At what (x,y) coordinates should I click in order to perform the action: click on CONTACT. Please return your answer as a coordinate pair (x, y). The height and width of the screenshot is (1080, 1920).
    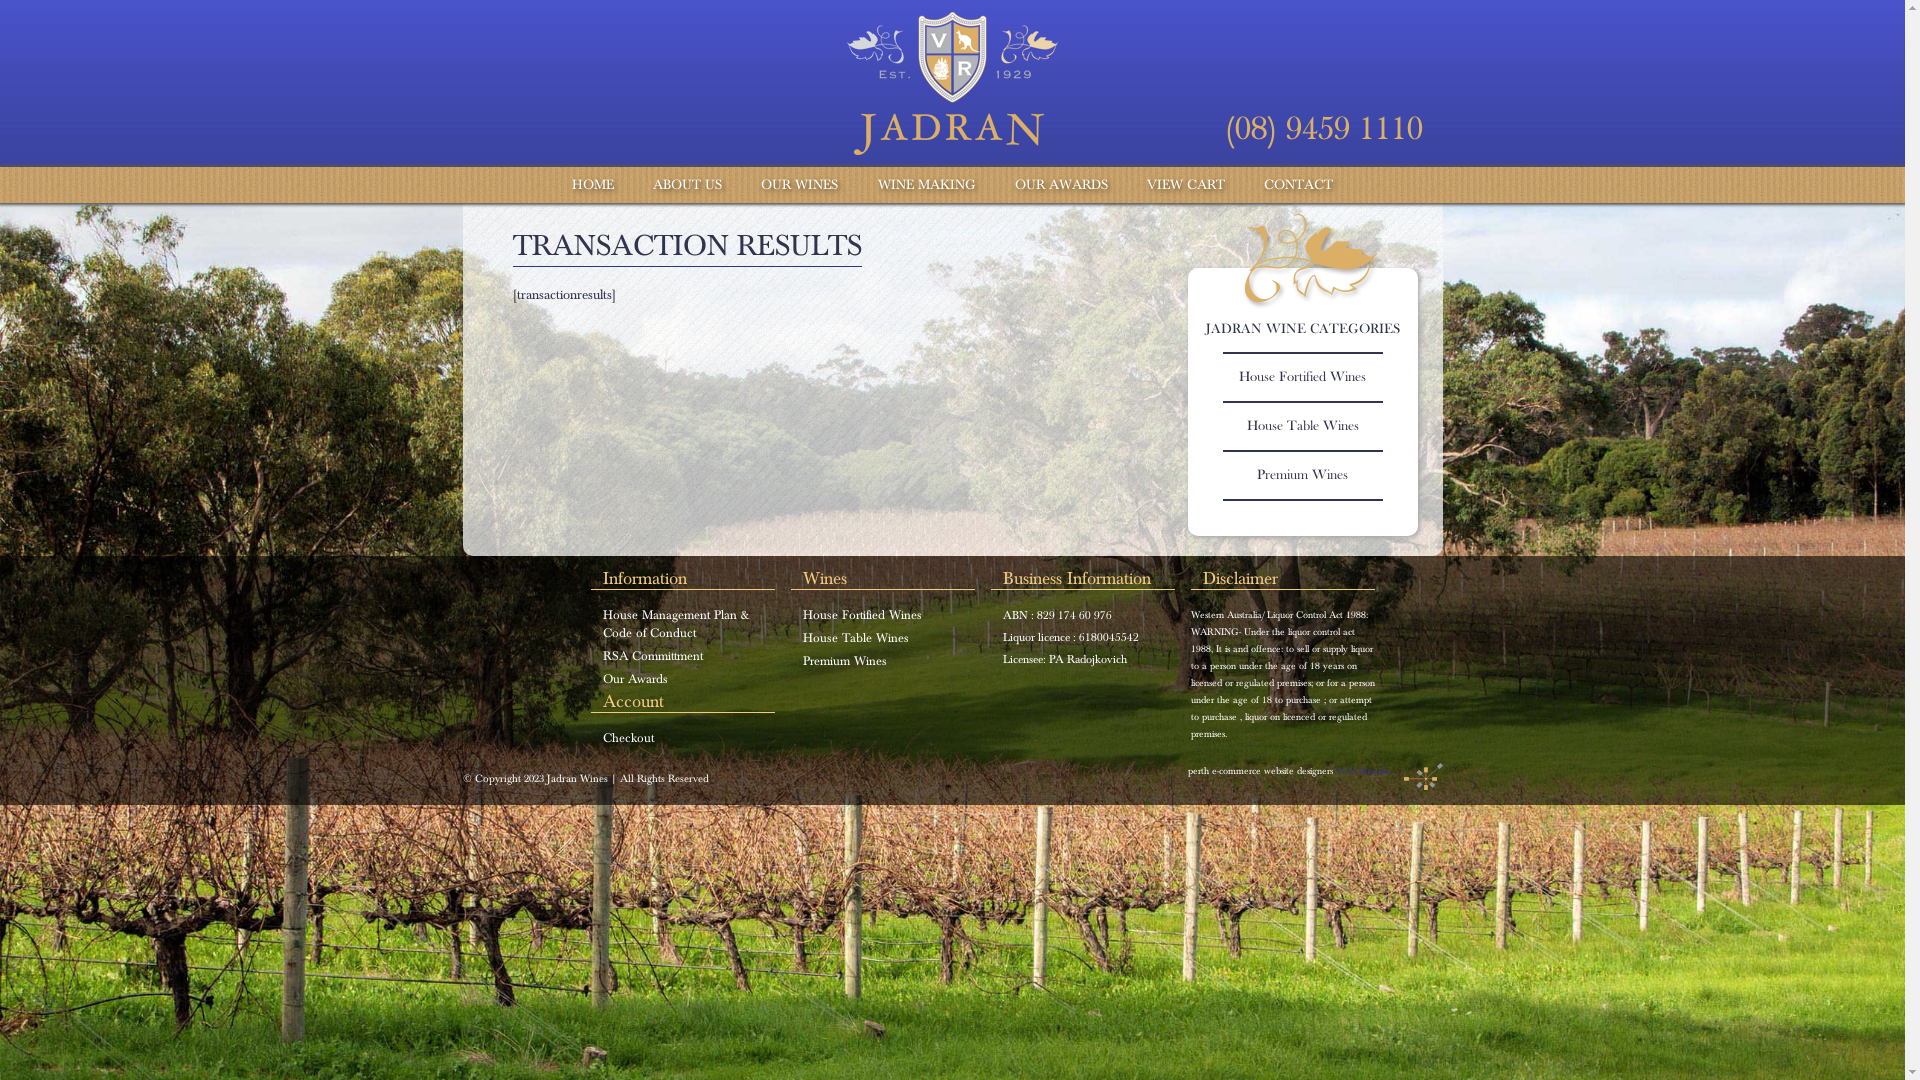
    Looking at the image, I should click on (1298, 185).